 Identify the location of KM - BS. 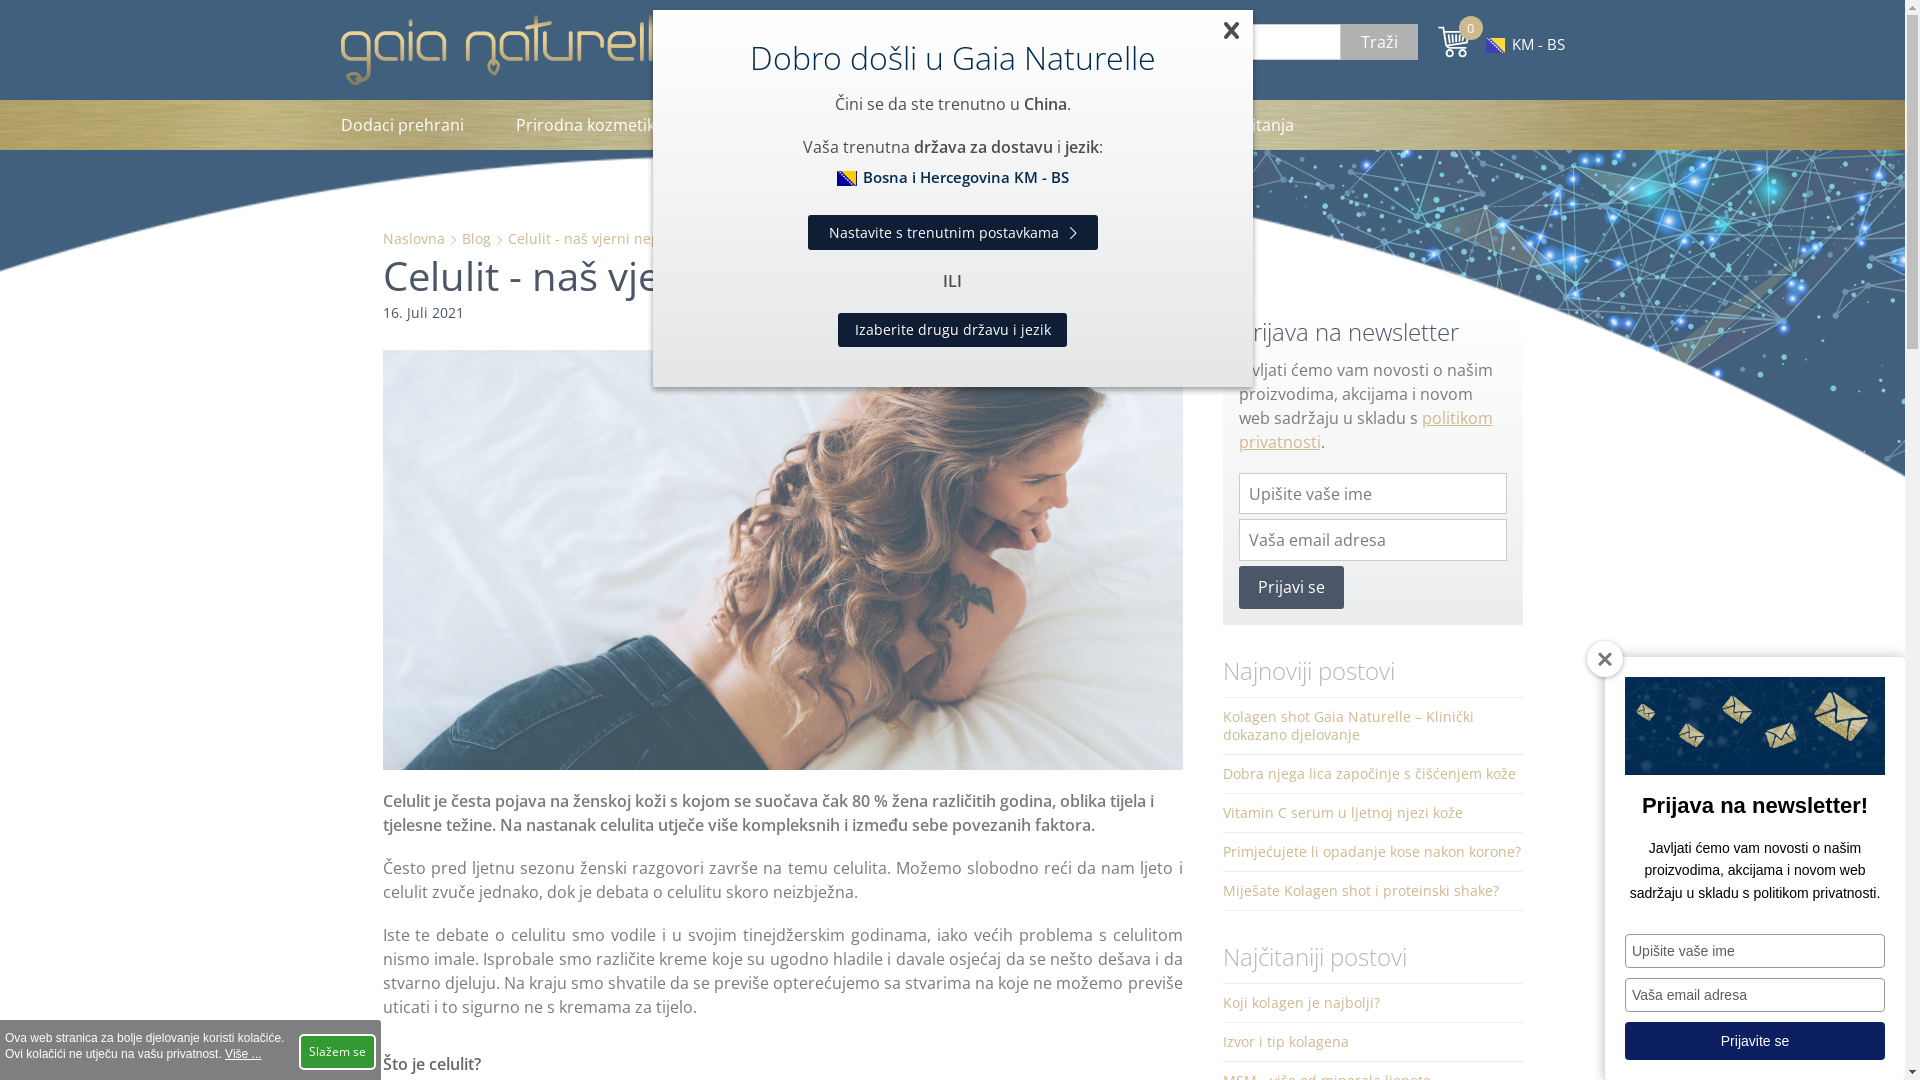
(1526, 44).